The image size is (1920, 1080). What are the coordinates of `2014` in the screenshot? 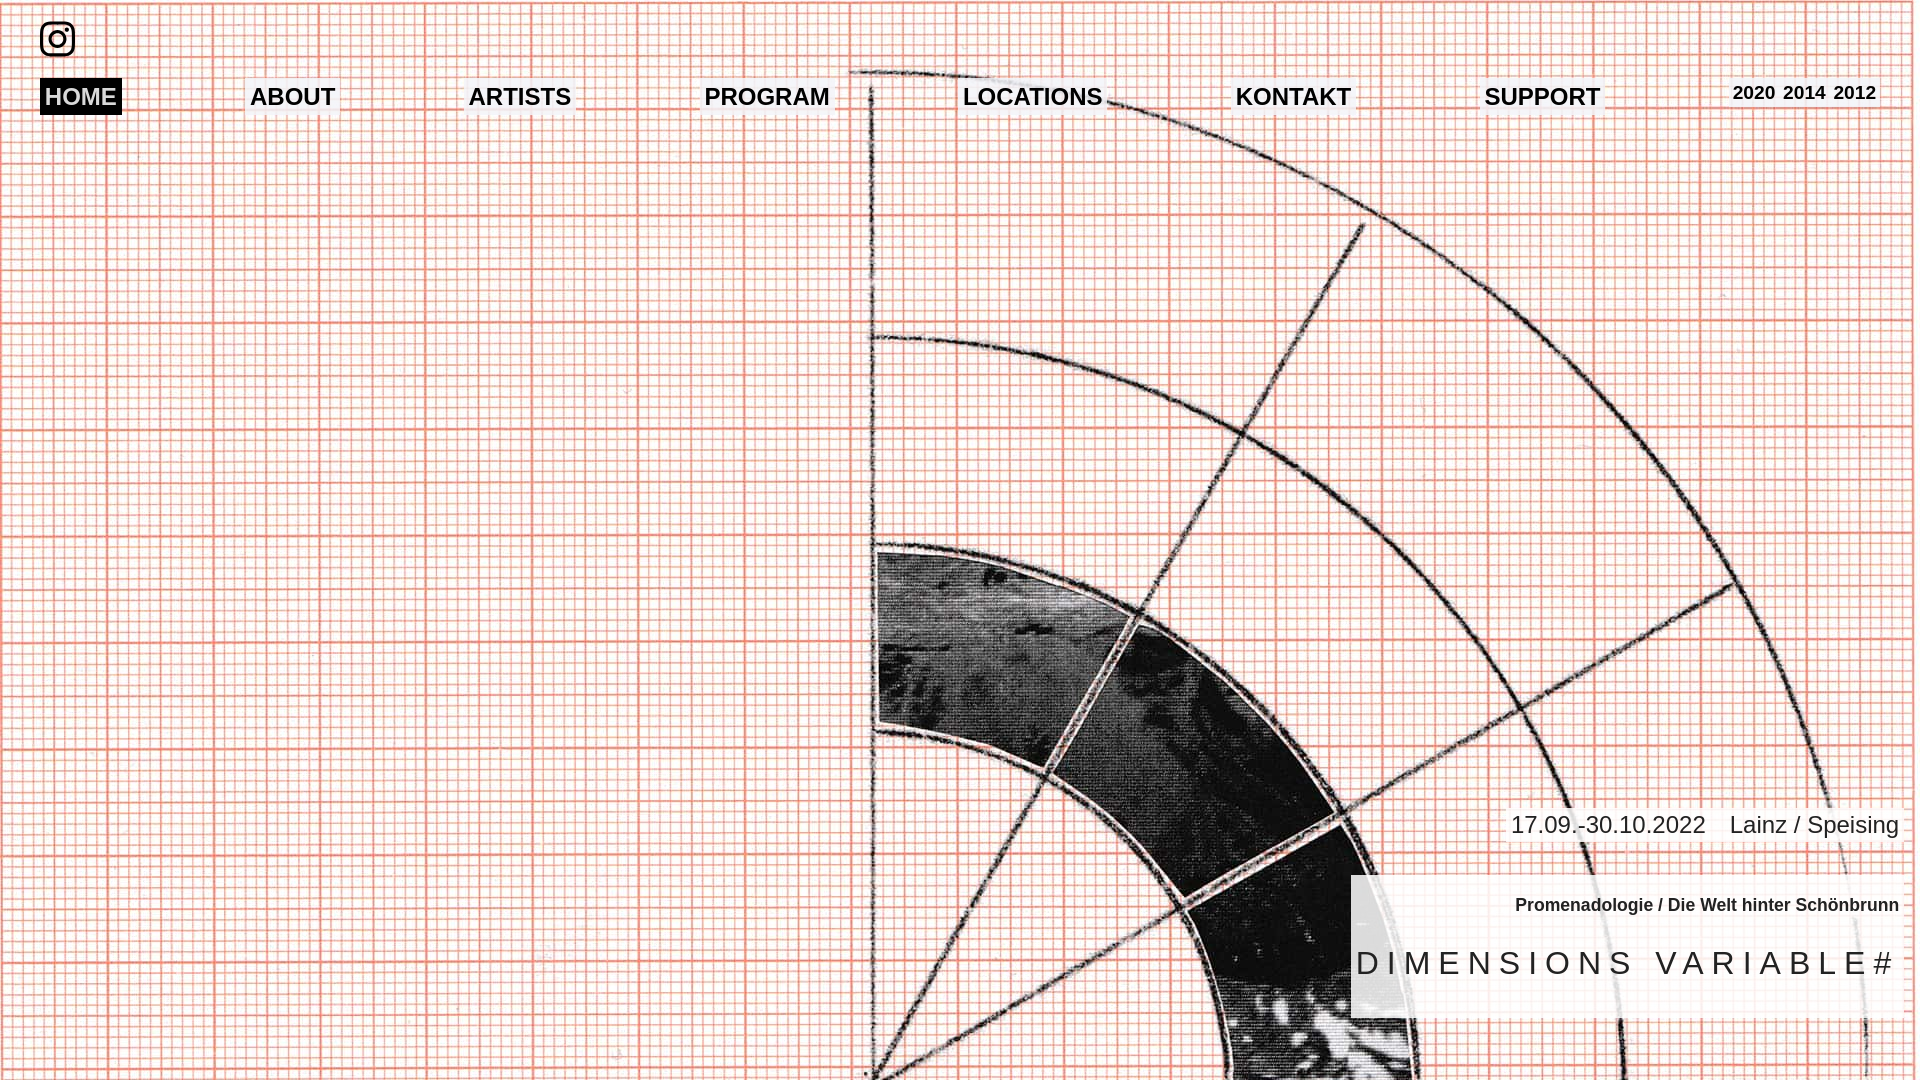 It's located at (1804, 92).